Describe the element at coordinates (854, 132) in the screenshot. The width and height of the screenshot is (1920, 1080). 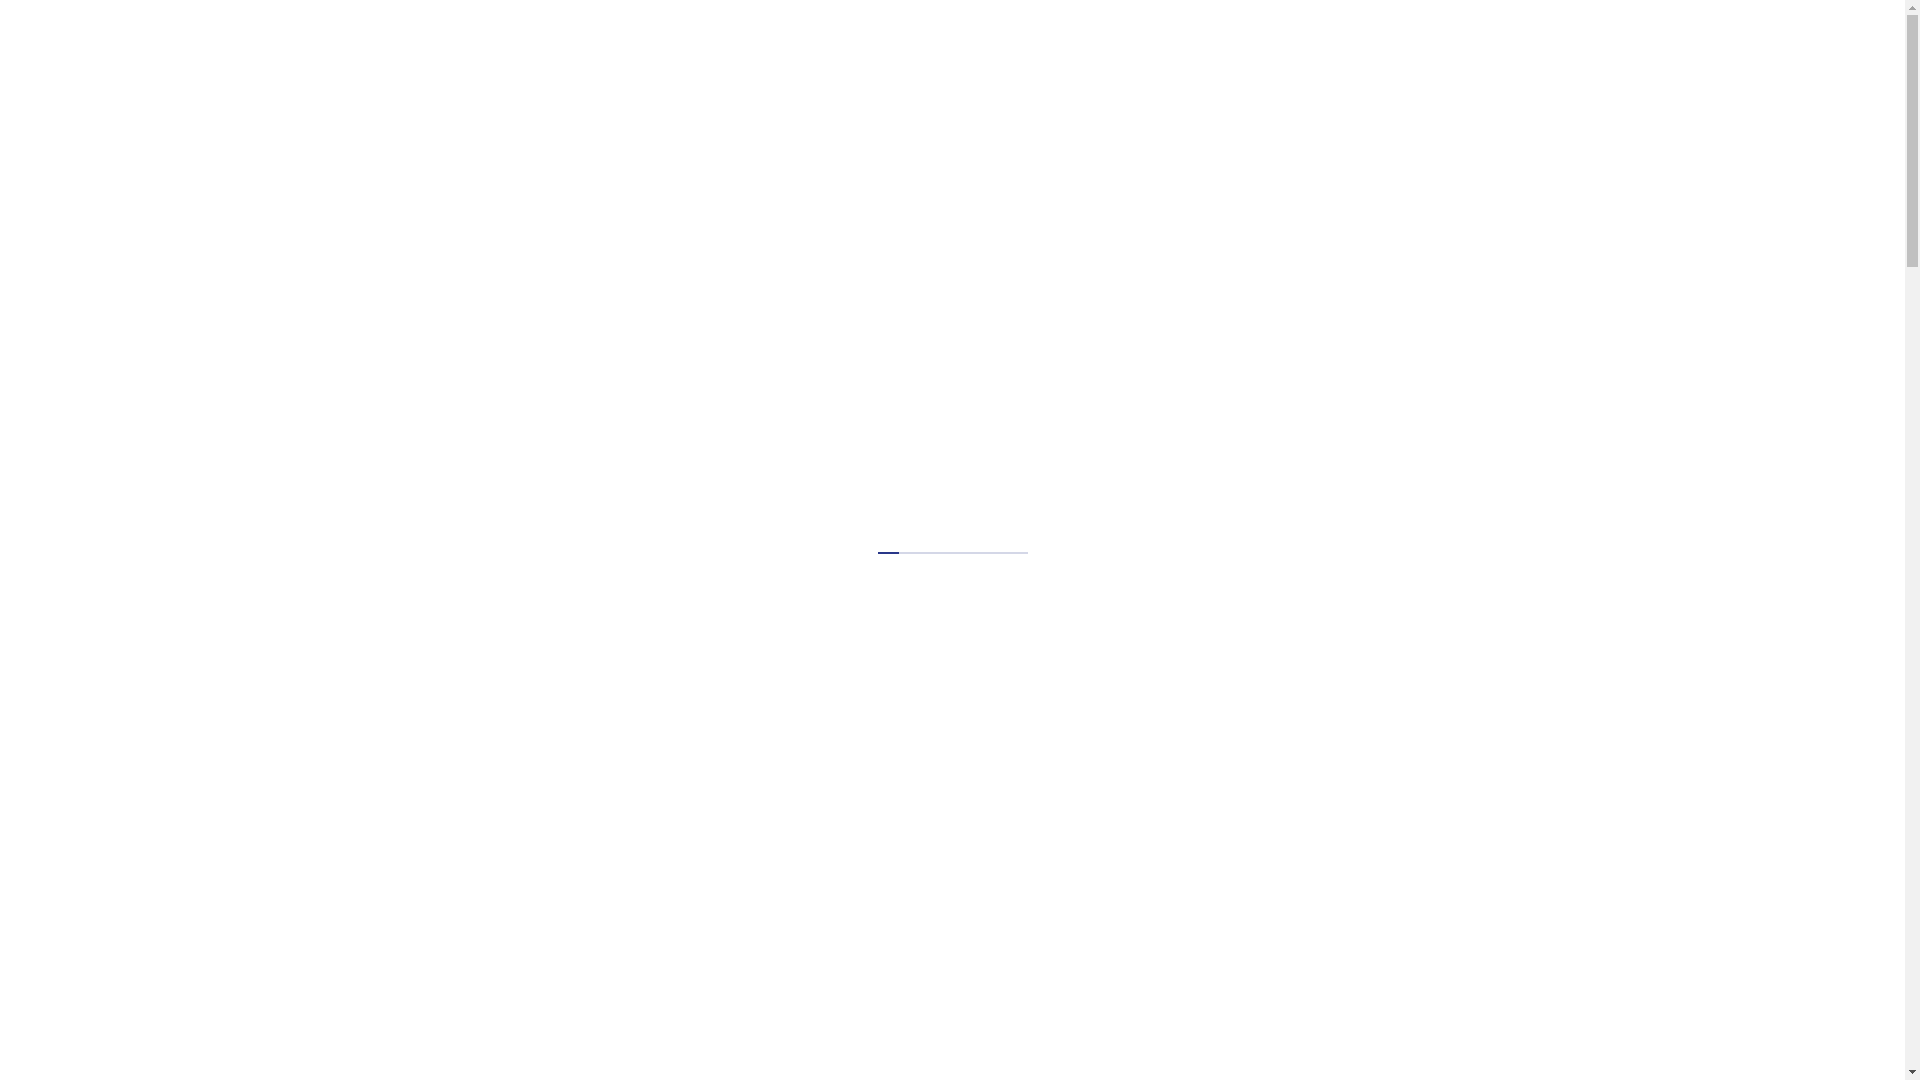
I see `Property Law` at that location.